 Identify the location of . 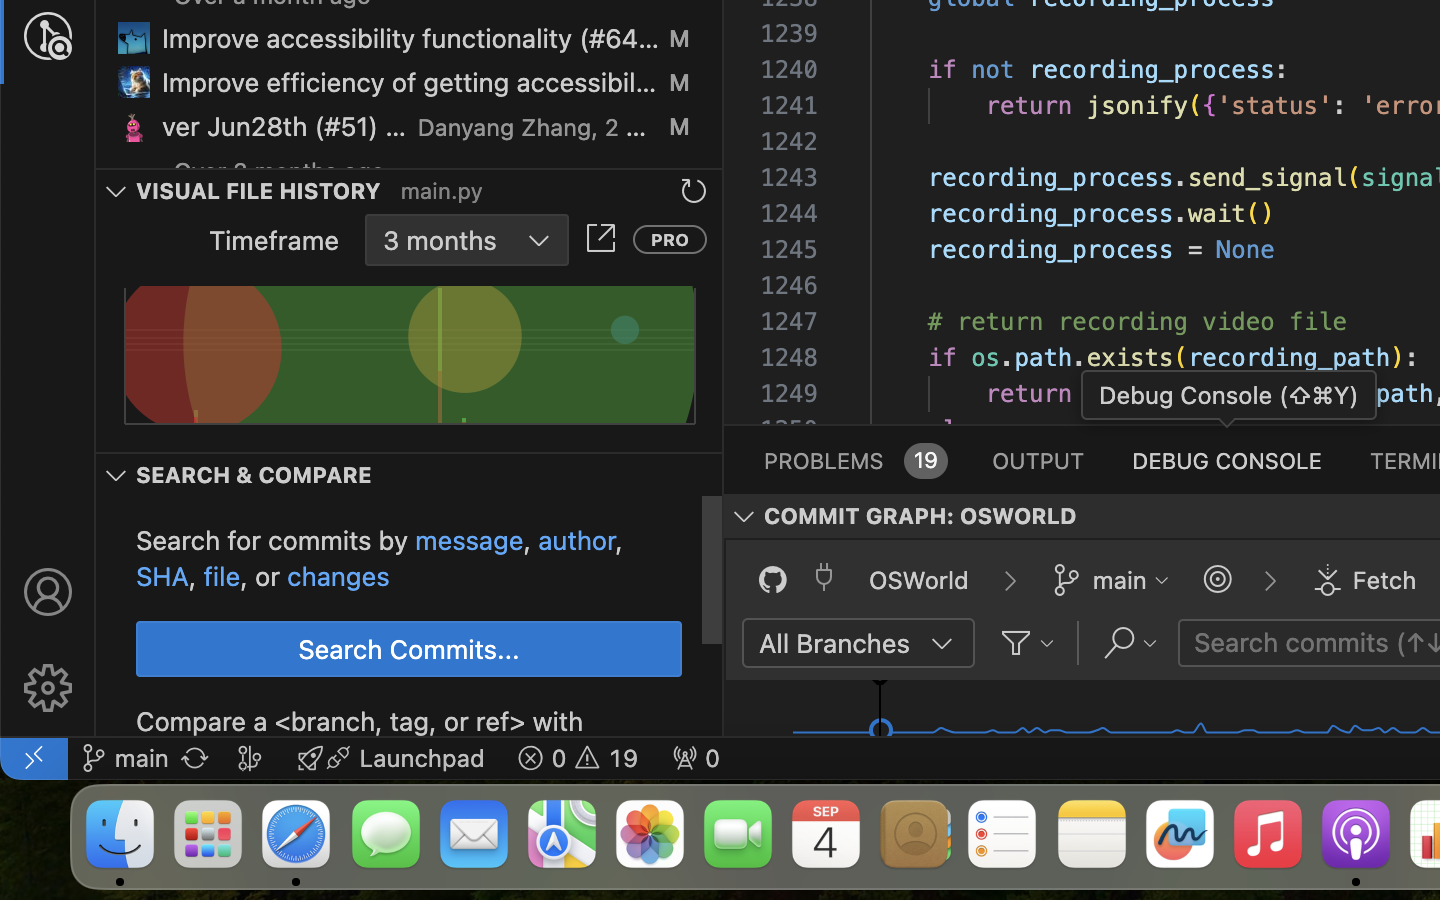
(1270, 581).